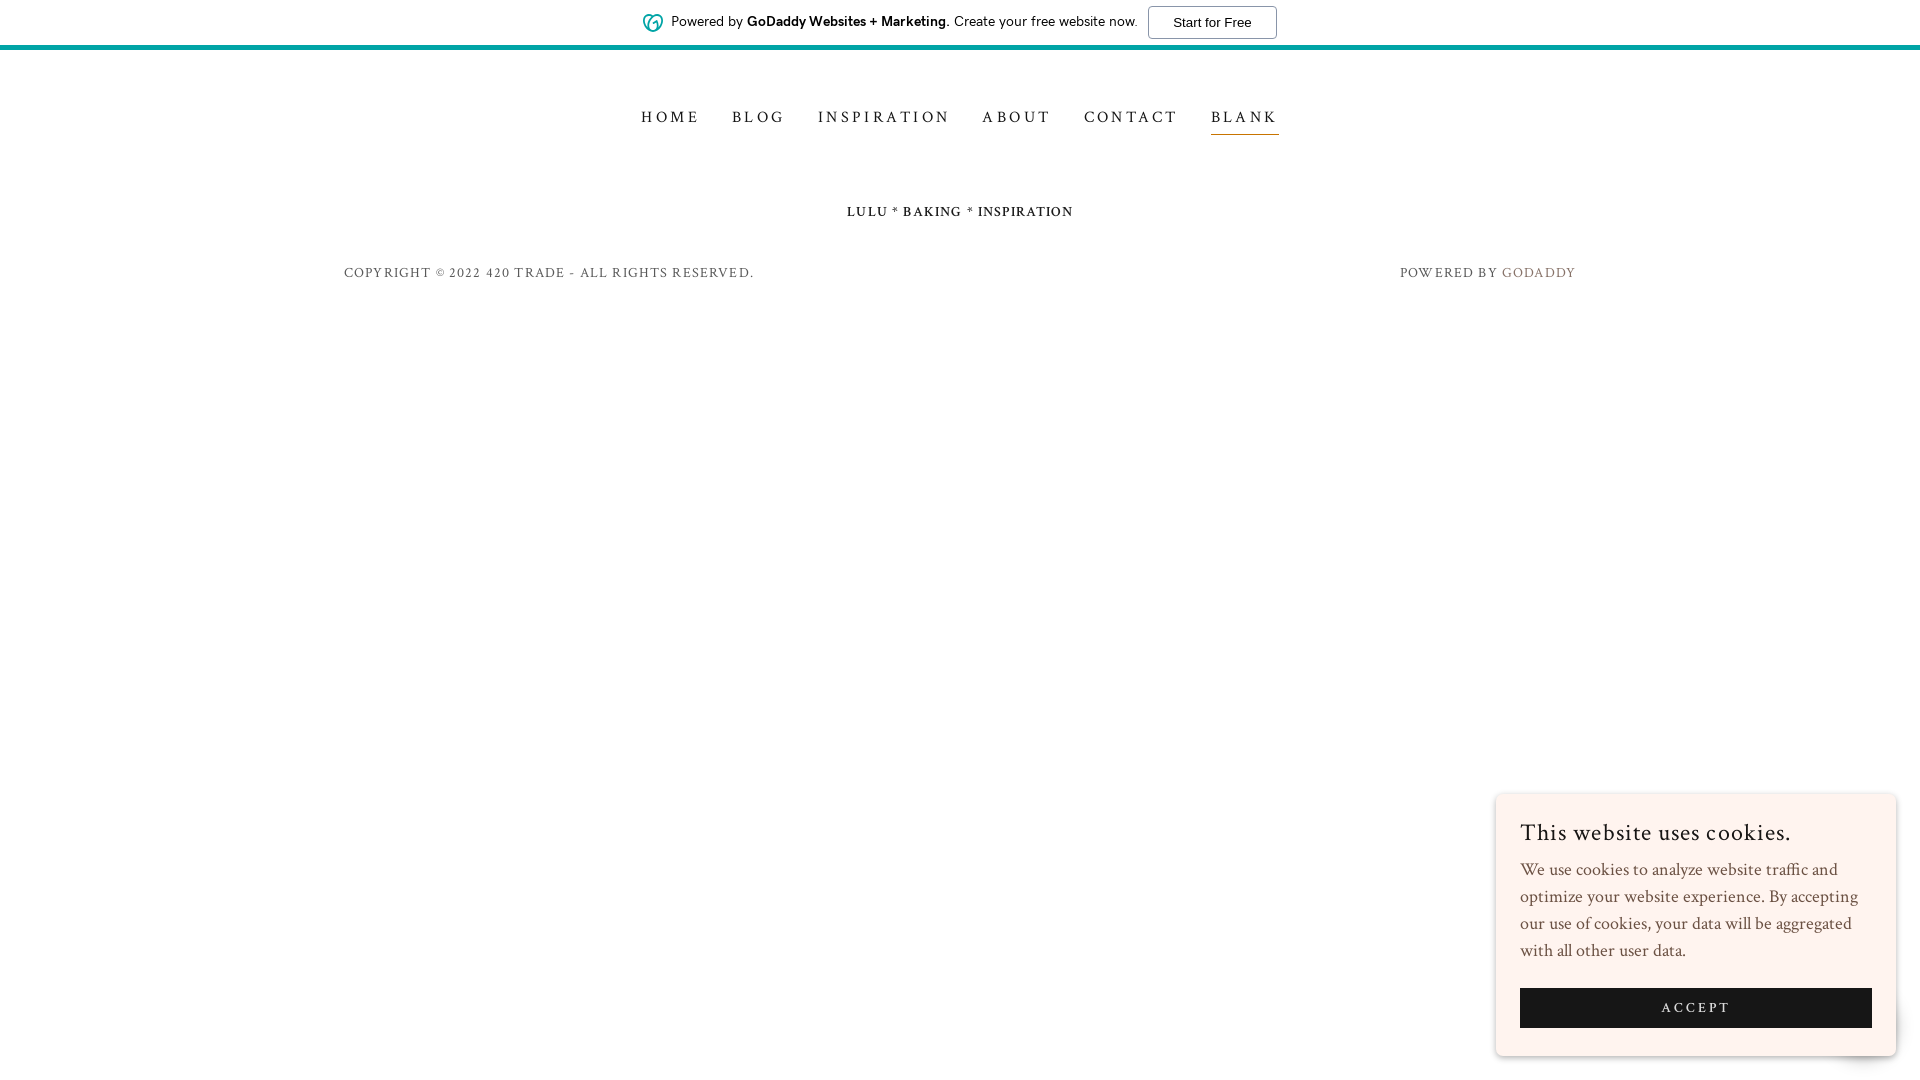 This screenshot has height=1080, width=1920. What do you see at coordinates (1696, 1008) in the screenshot?
I see `ACCEPT` at bounding box center [1696, 1008].